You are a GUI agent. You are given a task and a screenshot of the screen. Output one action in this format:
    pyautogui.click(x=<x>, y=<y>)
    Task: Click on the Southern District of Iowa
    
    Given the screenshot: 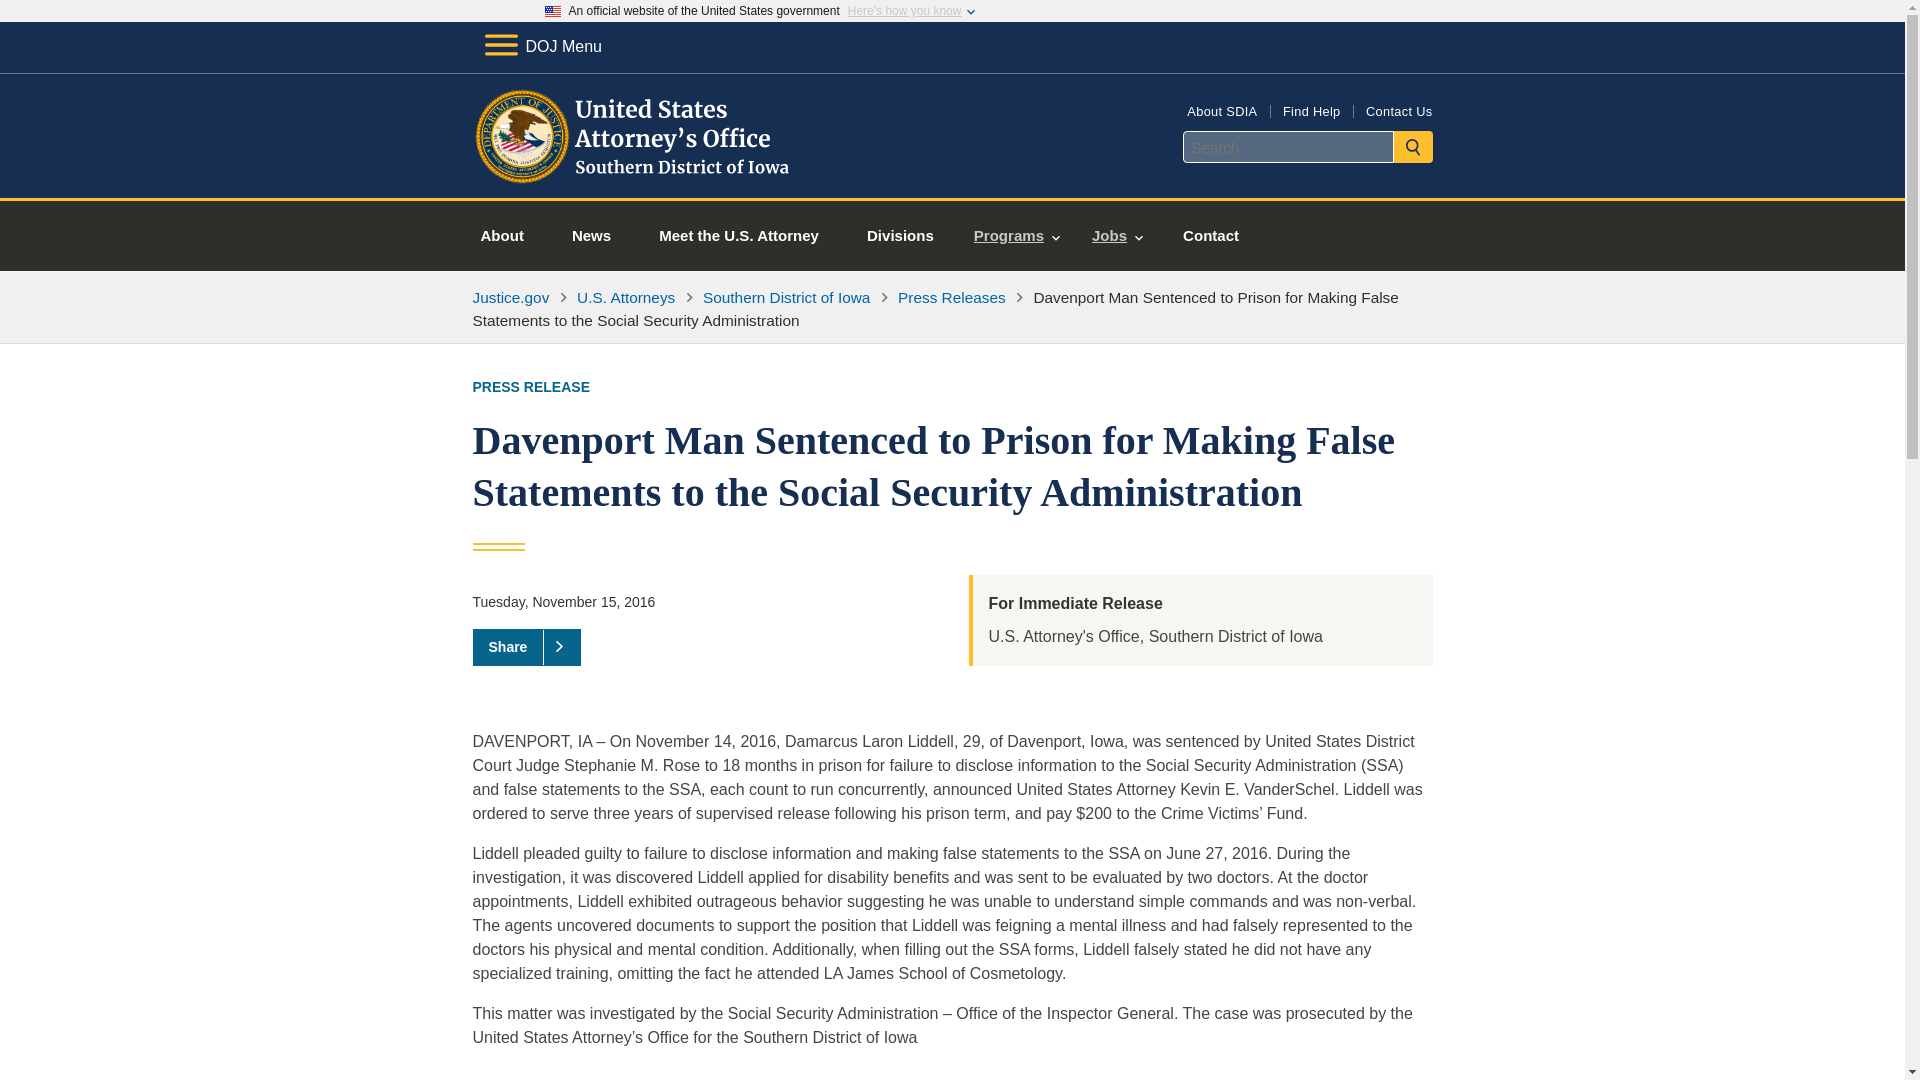 What is the action you would take?
    pyautogui.click(x=786, y=297)
    